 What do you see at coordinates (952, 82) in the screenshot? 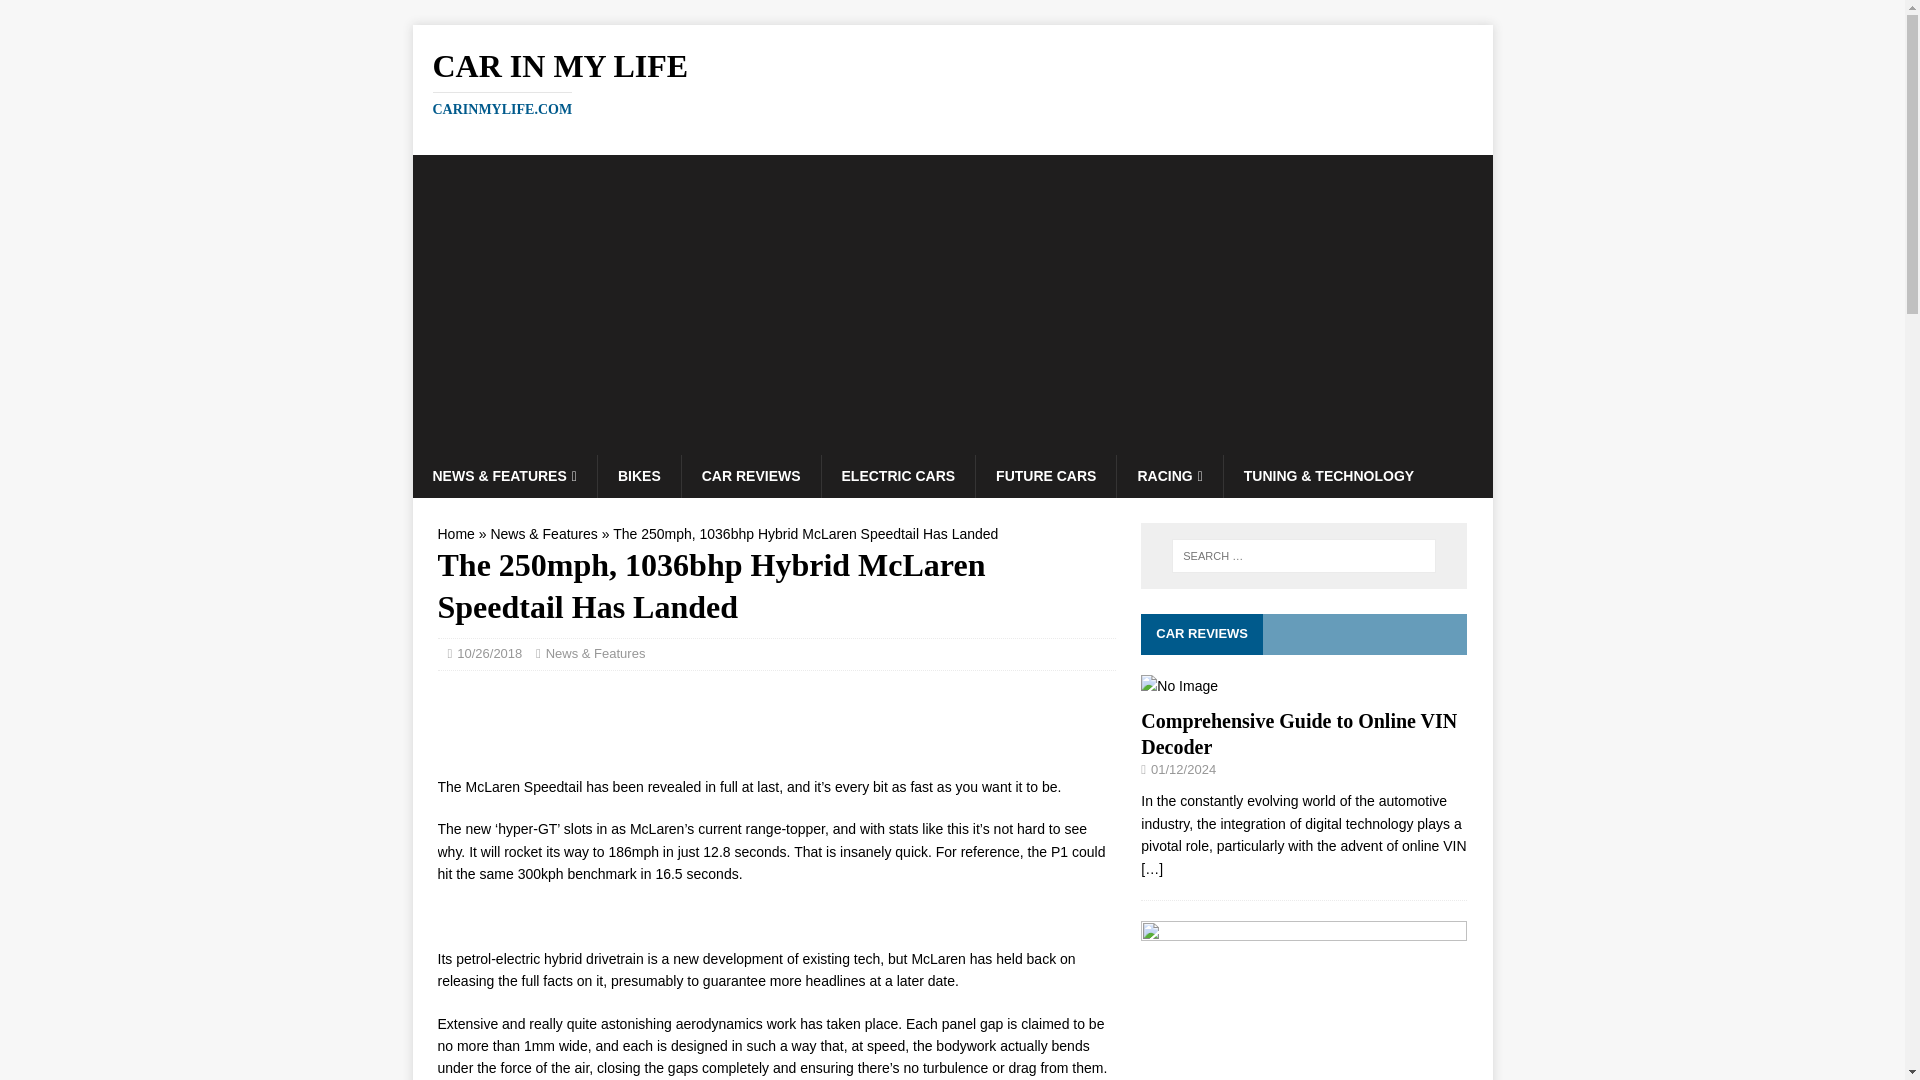
I see `Car in My Life` at bounding box center [952, 82].